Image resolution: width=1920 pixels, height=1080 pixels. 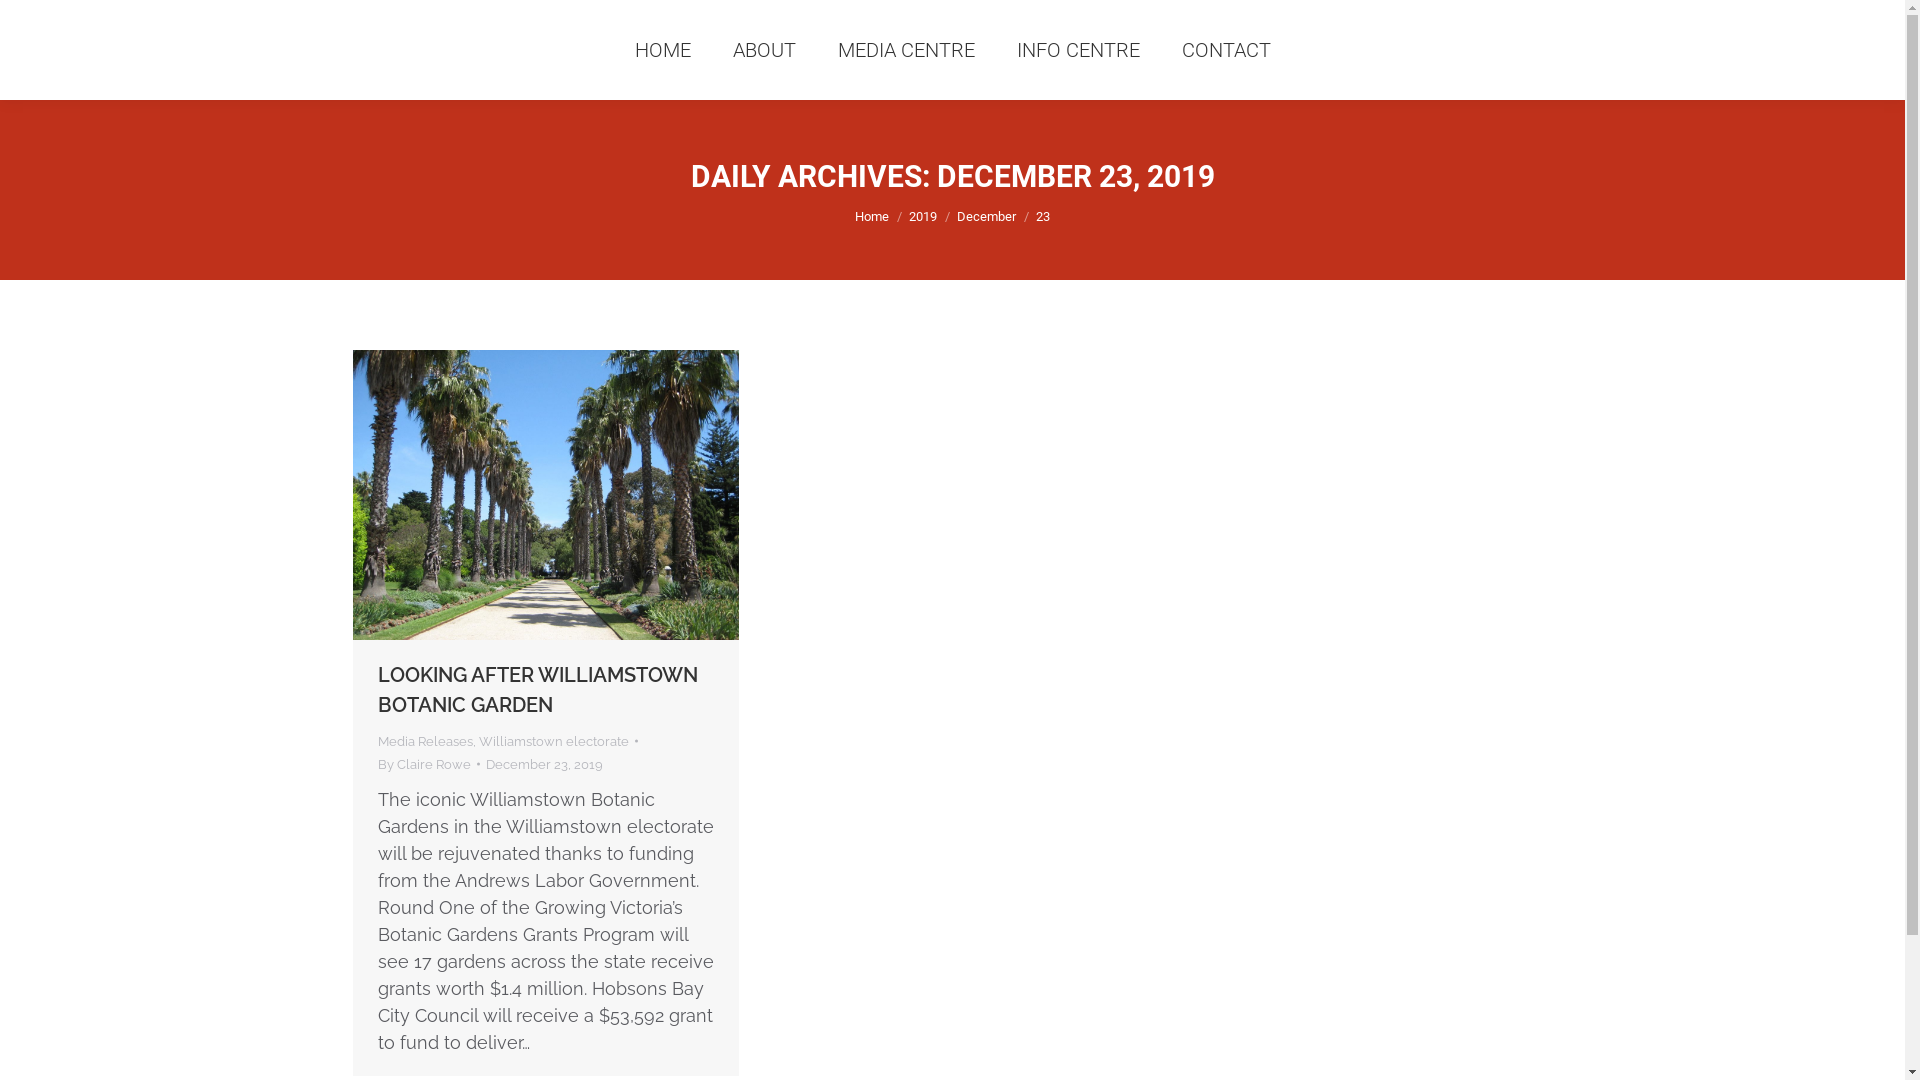 I want to click on Williamstown electorate, so click(x=553, y=742).